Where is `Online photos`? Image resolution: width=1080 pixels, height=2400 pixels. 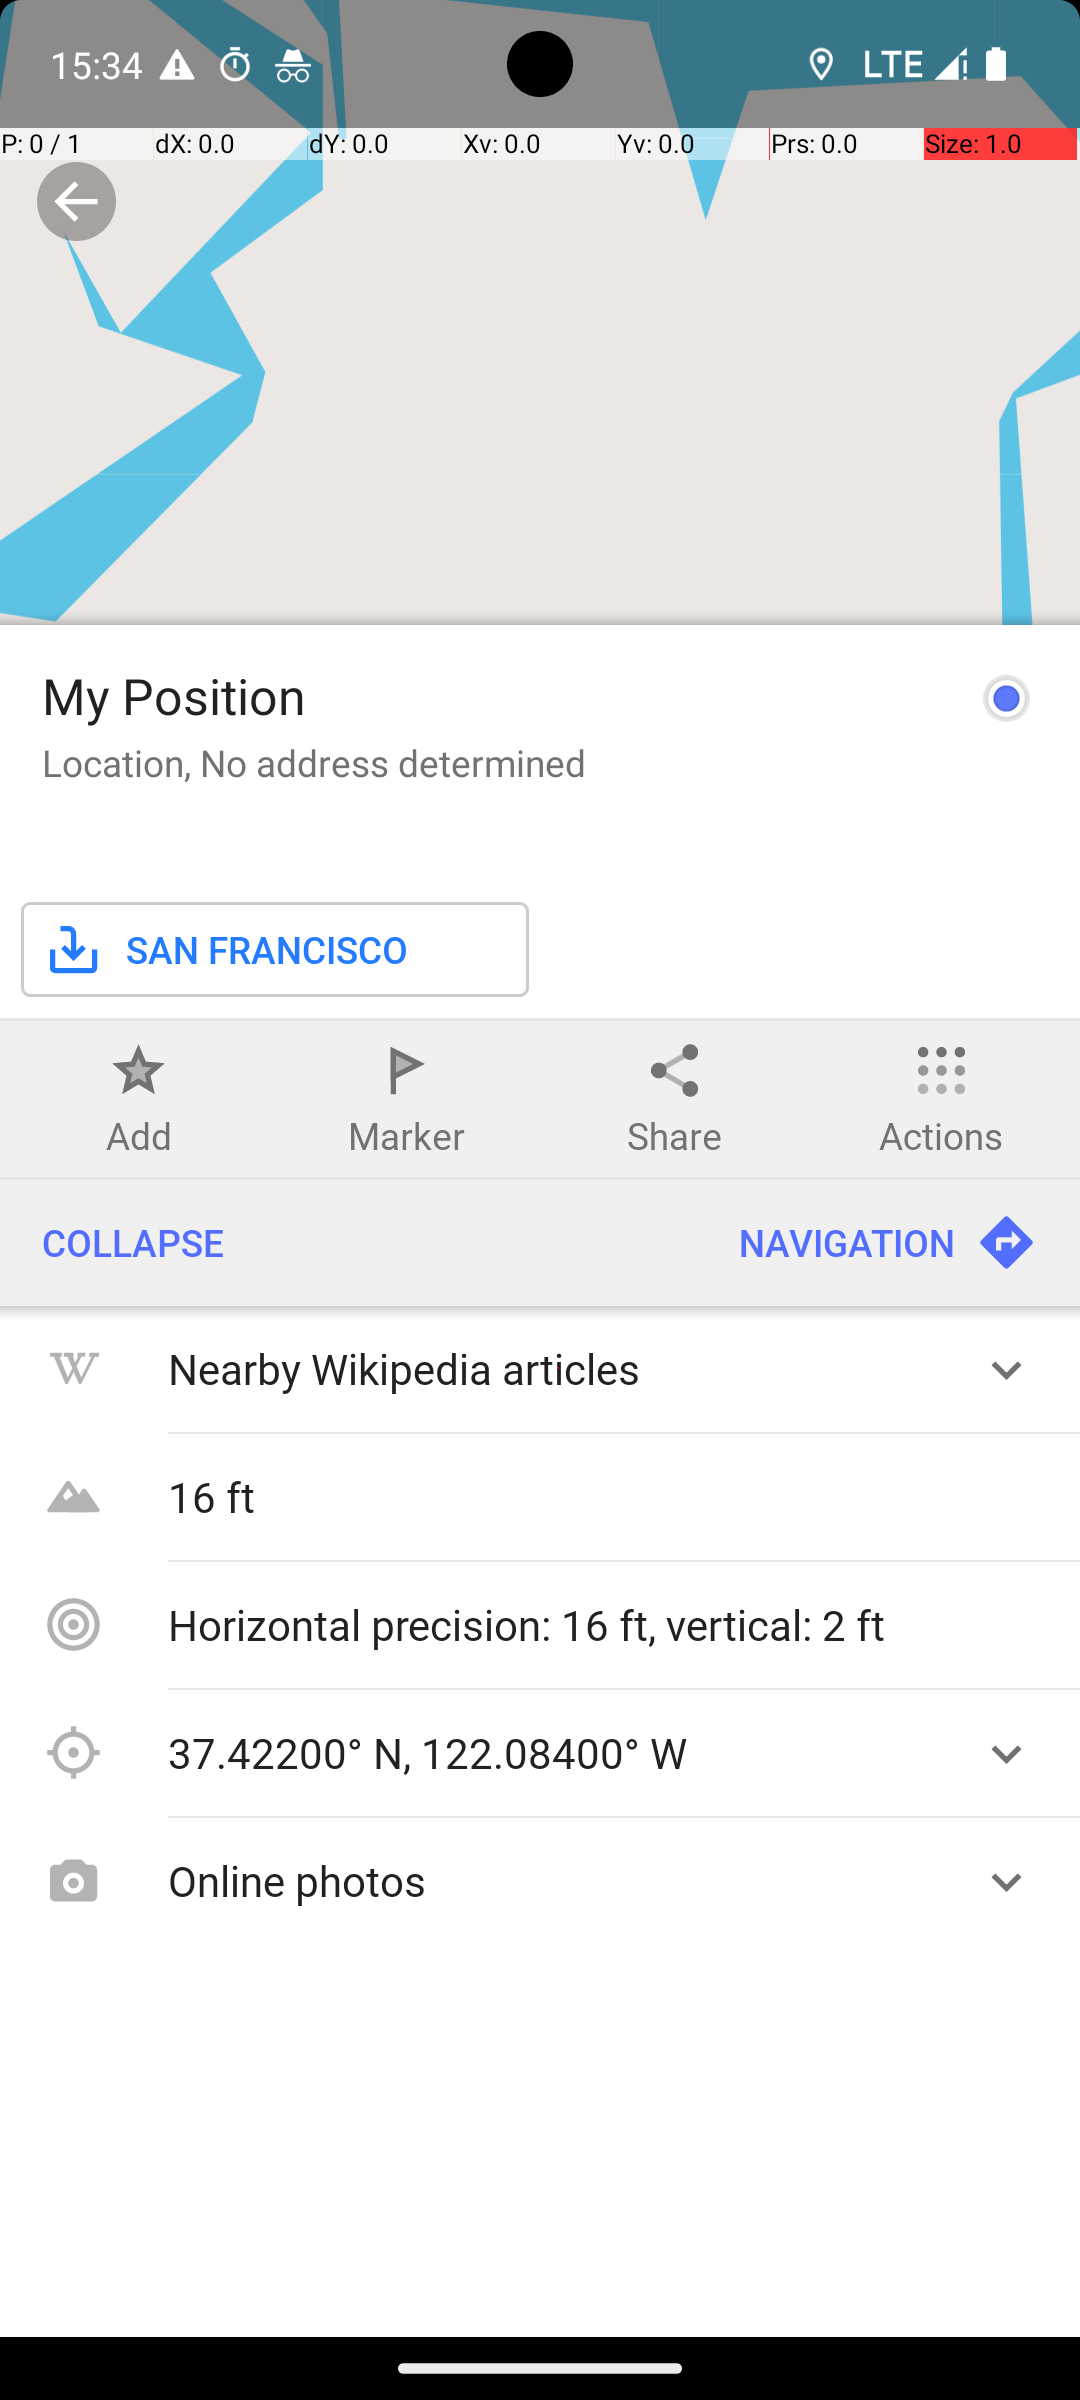 Online photos is located at coordinates (558, 1880).